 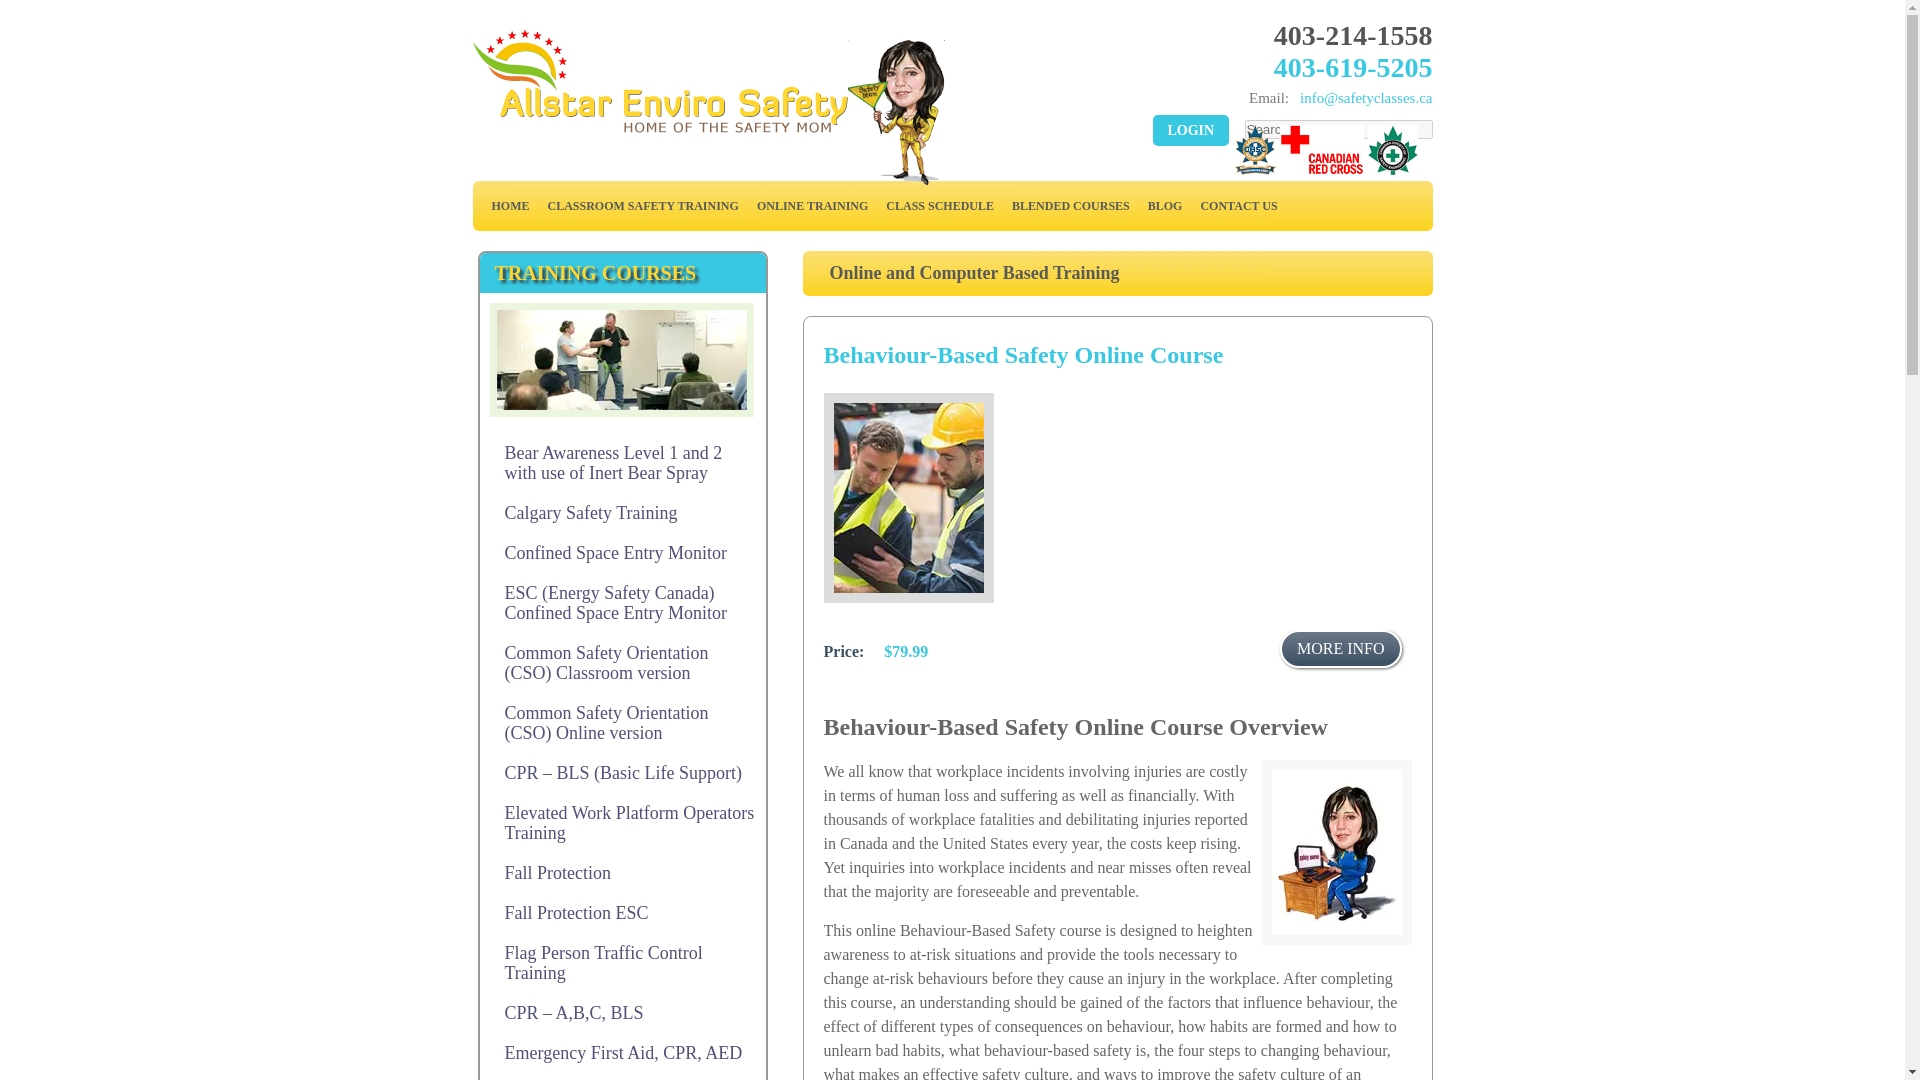 I want to click on Flag Person Traffic Control Training, so click(x=623, y=962).